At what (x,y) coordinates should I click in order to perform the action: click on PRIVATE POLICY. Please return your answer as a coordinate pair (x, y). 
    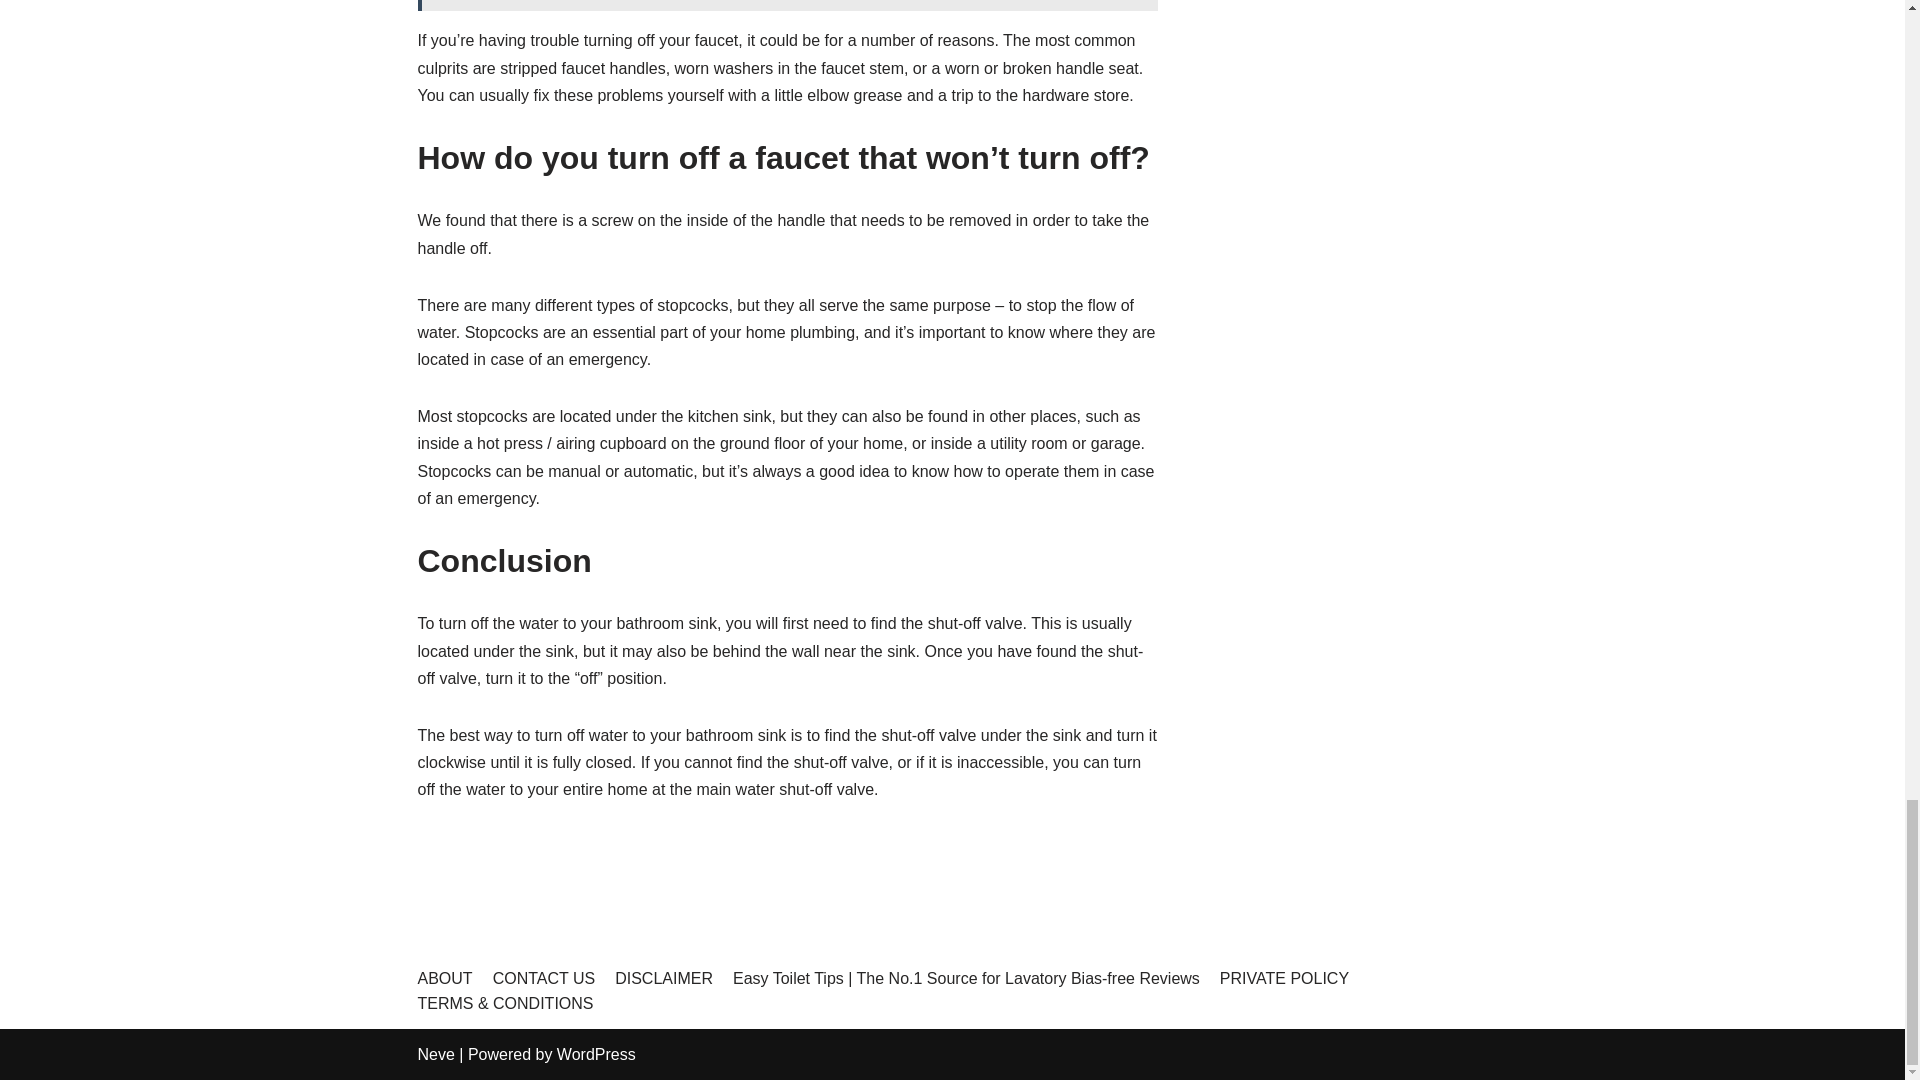
    Looking at the image, I should click on (1284, 978).